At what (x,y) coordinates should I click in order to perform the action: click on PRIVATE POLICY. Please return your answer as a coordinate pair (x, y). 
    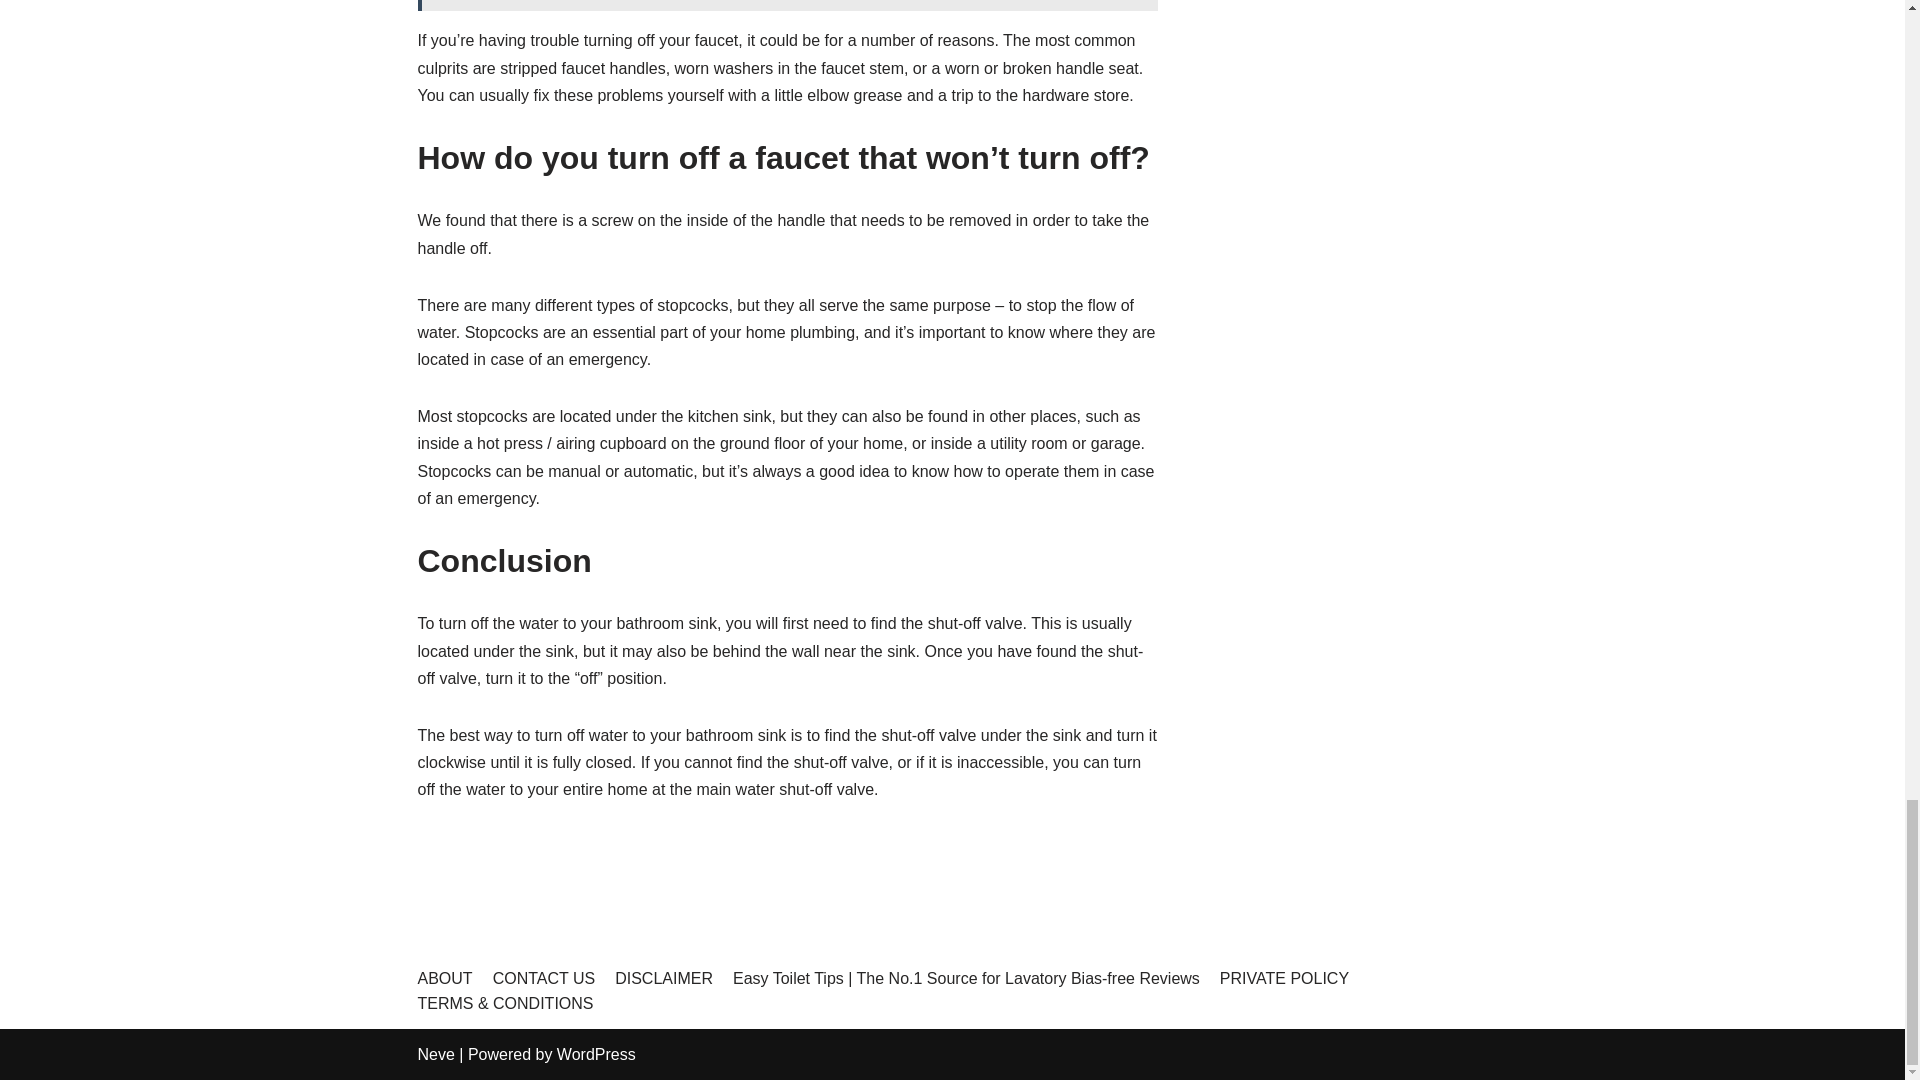
    Looking at the image, I should click on (1284, 978).